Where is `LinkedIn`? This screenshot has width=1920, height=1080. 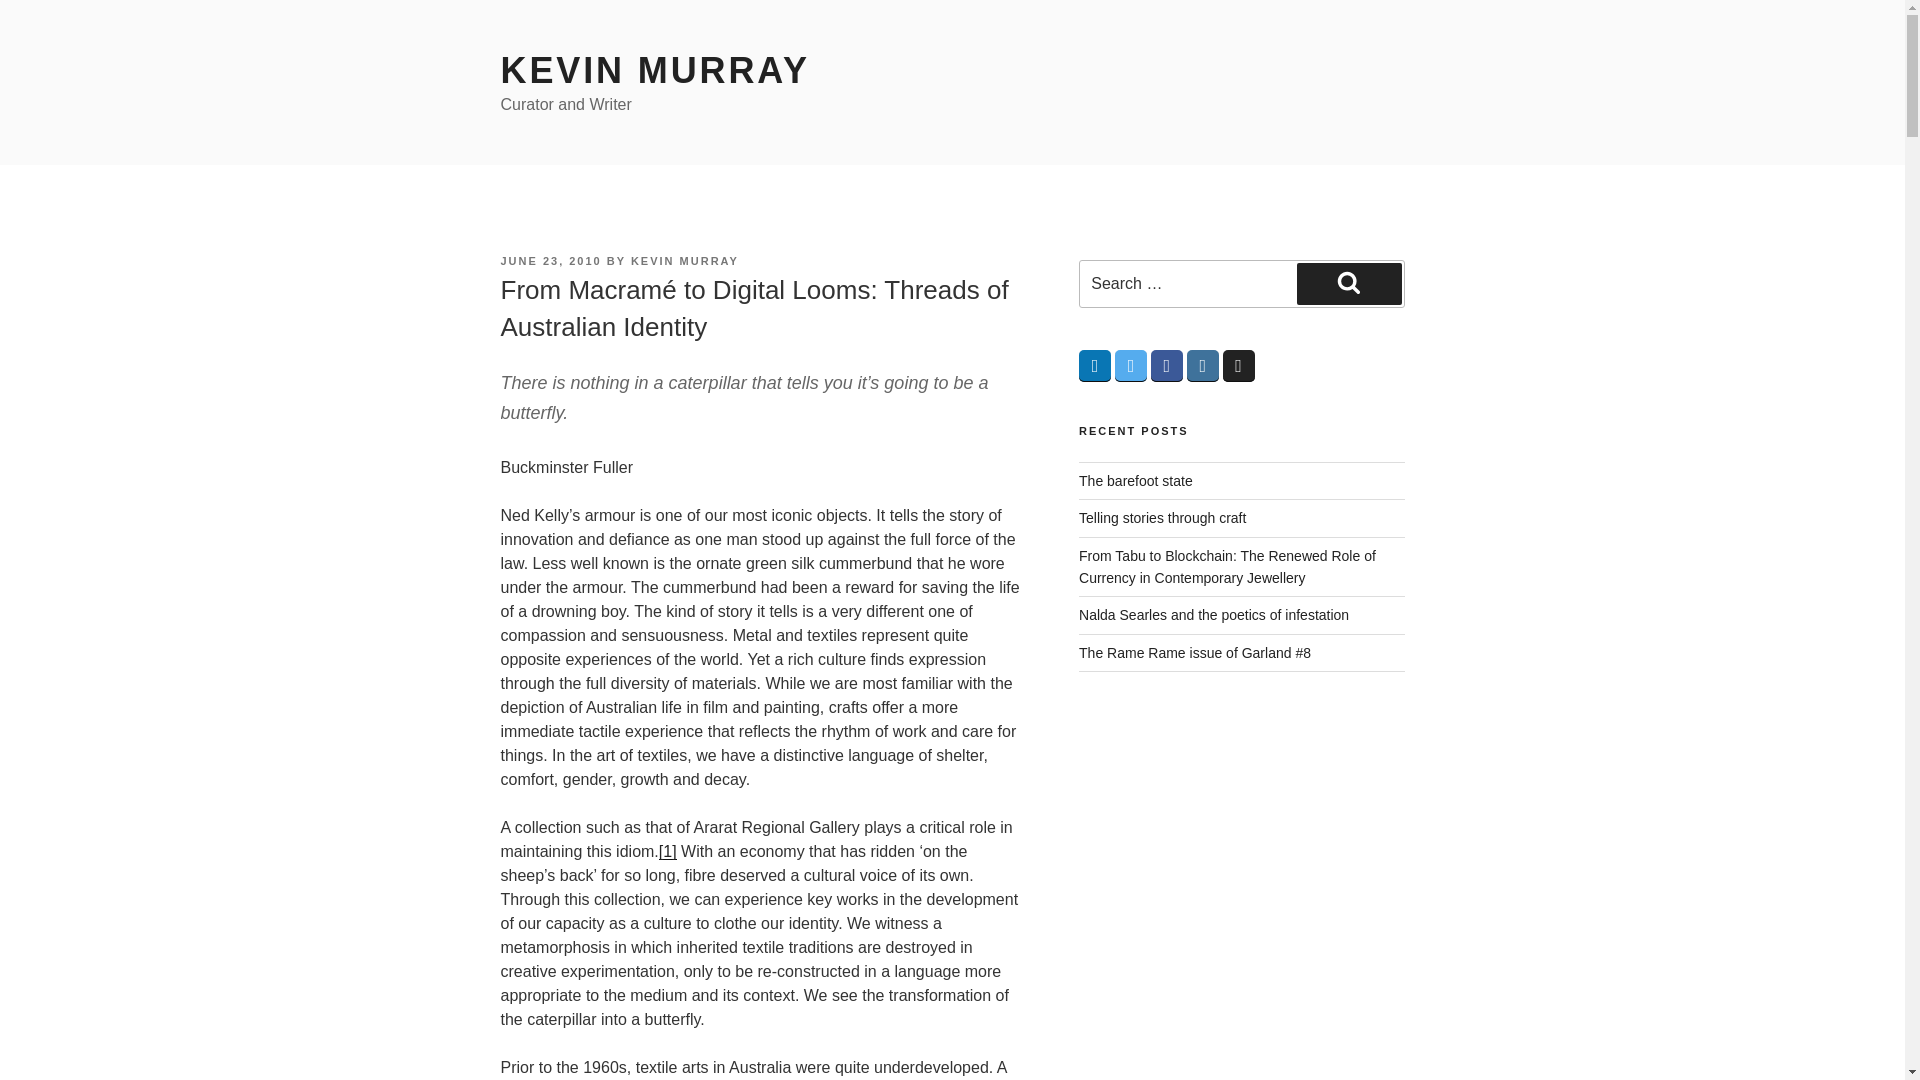
LinkedIn is located at coordinates (1095, 366).